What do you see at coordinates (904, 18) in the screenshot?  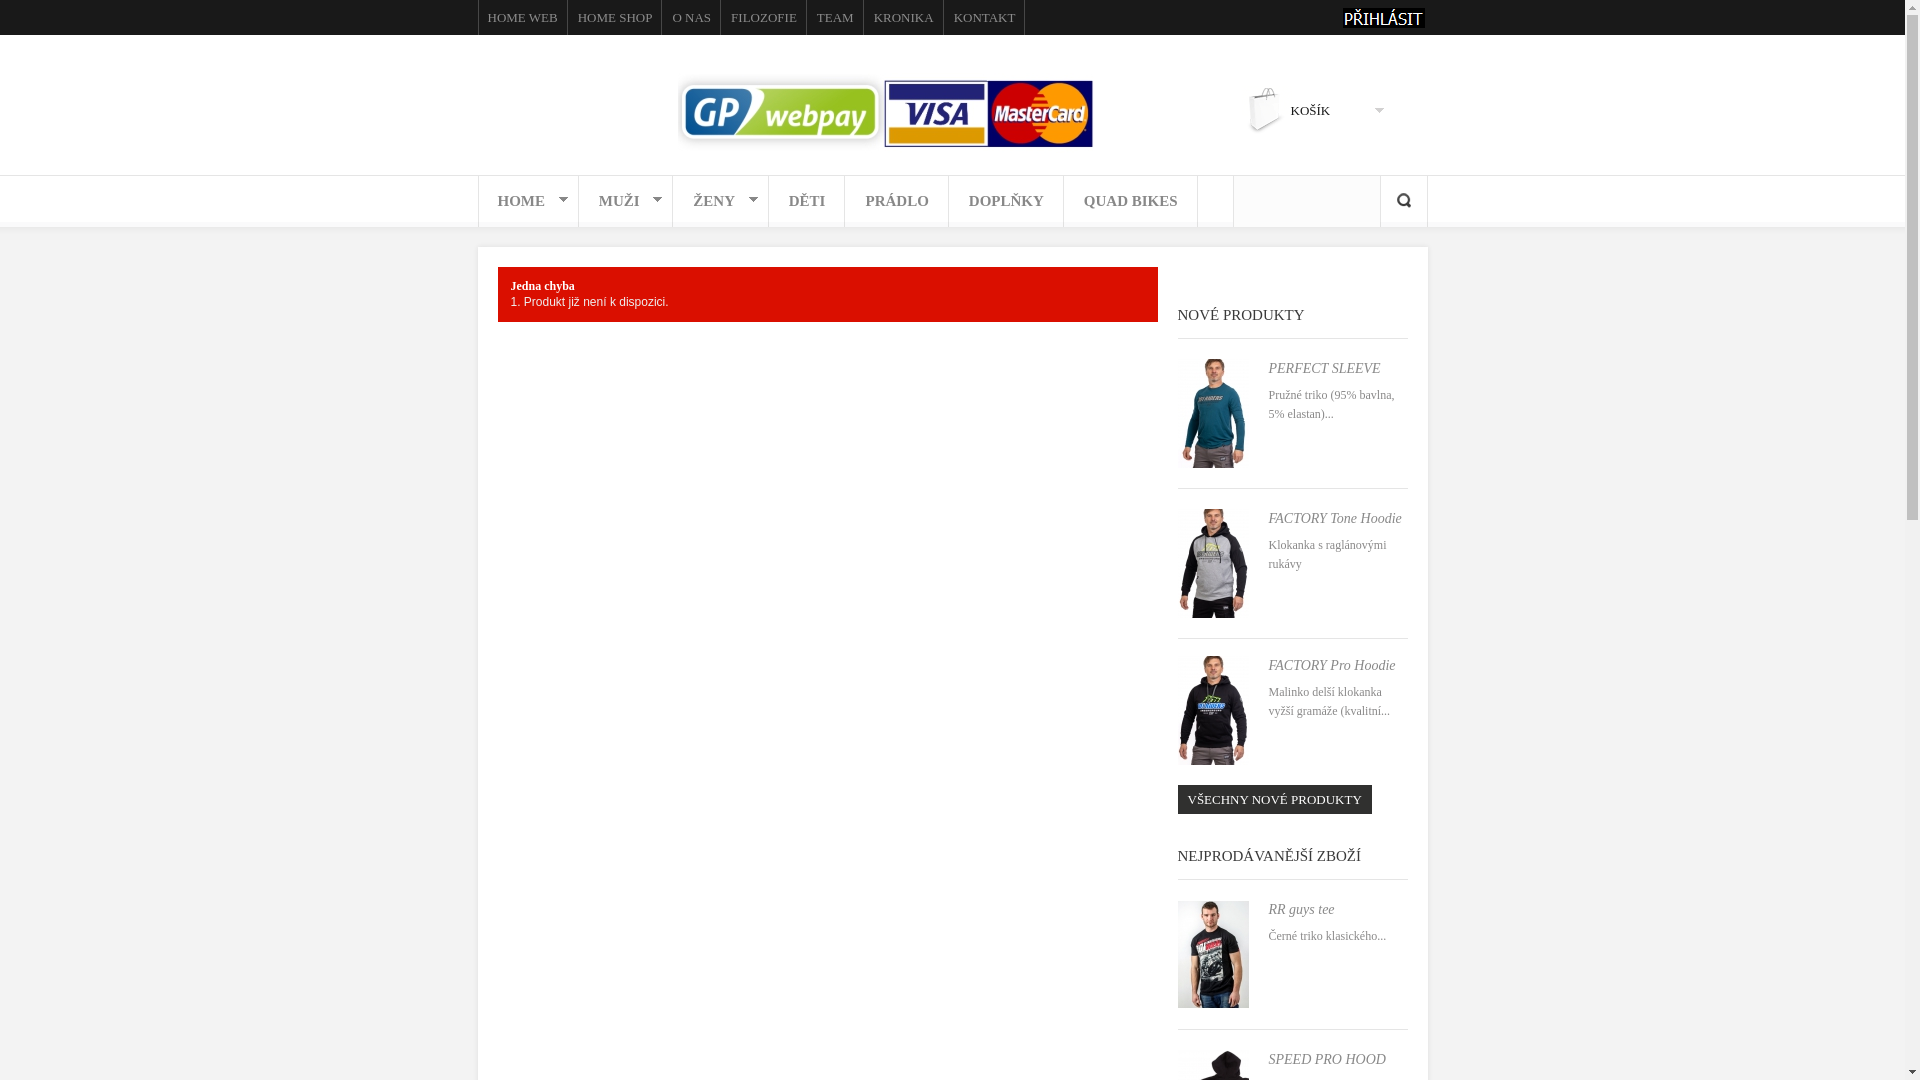 I see `KRONIKA` at bounding box center [904, 18].